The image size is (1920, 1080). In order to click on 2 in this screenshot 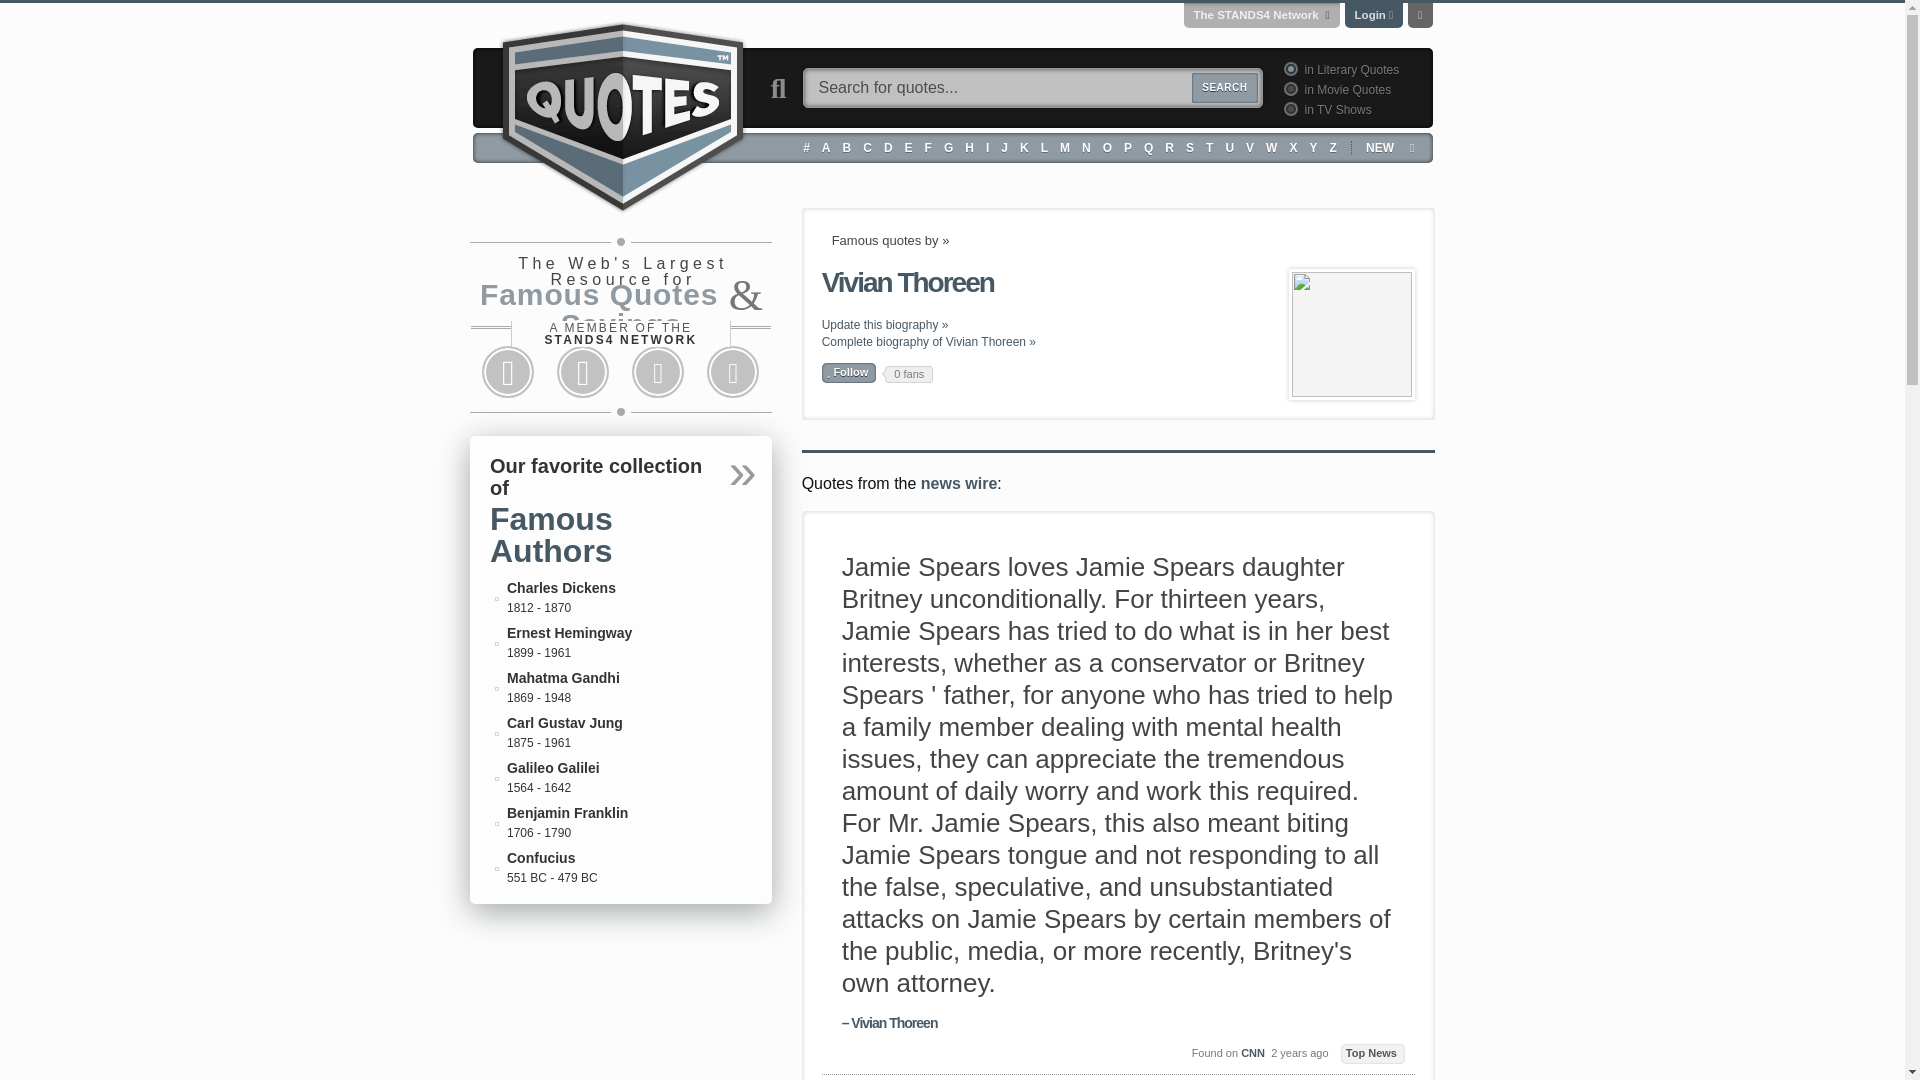, I will do `click(1288, 88)`.